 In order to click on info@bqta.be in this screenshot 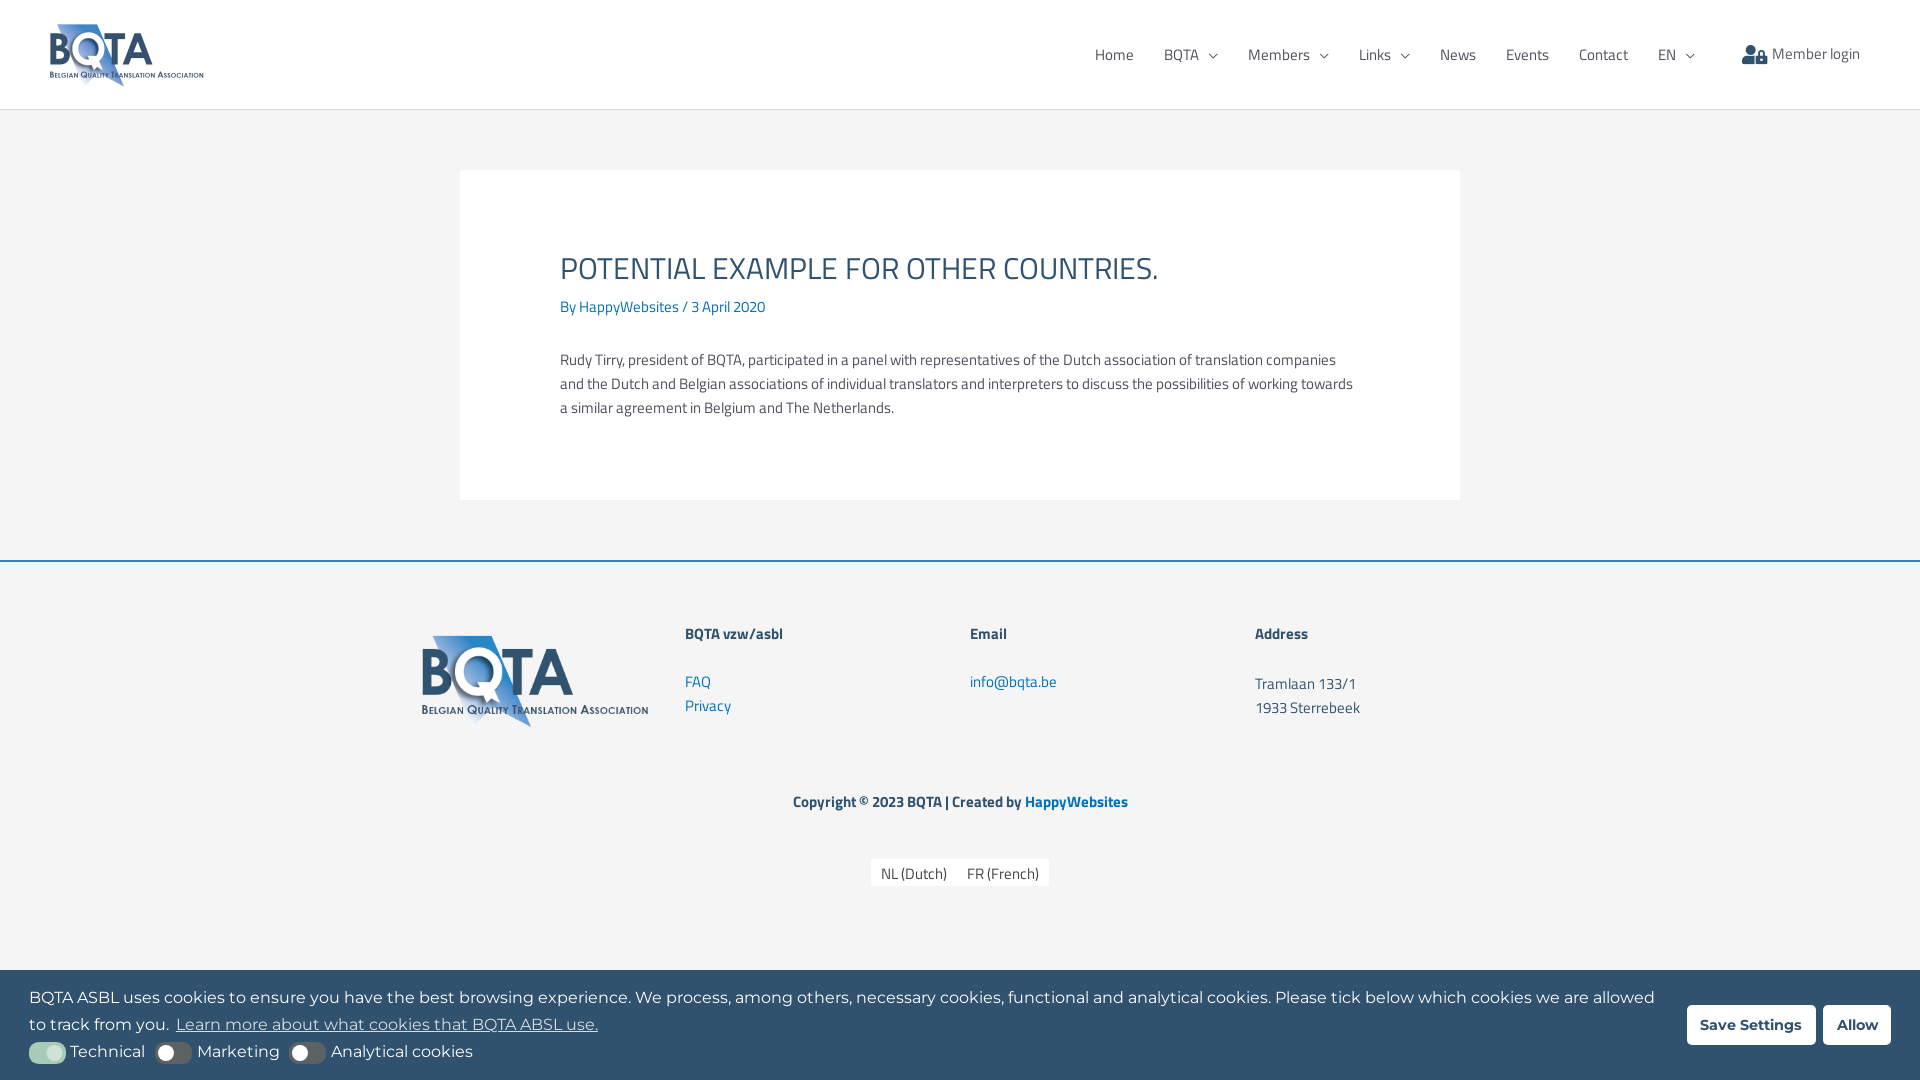, I will do `click(1014, 682)`.